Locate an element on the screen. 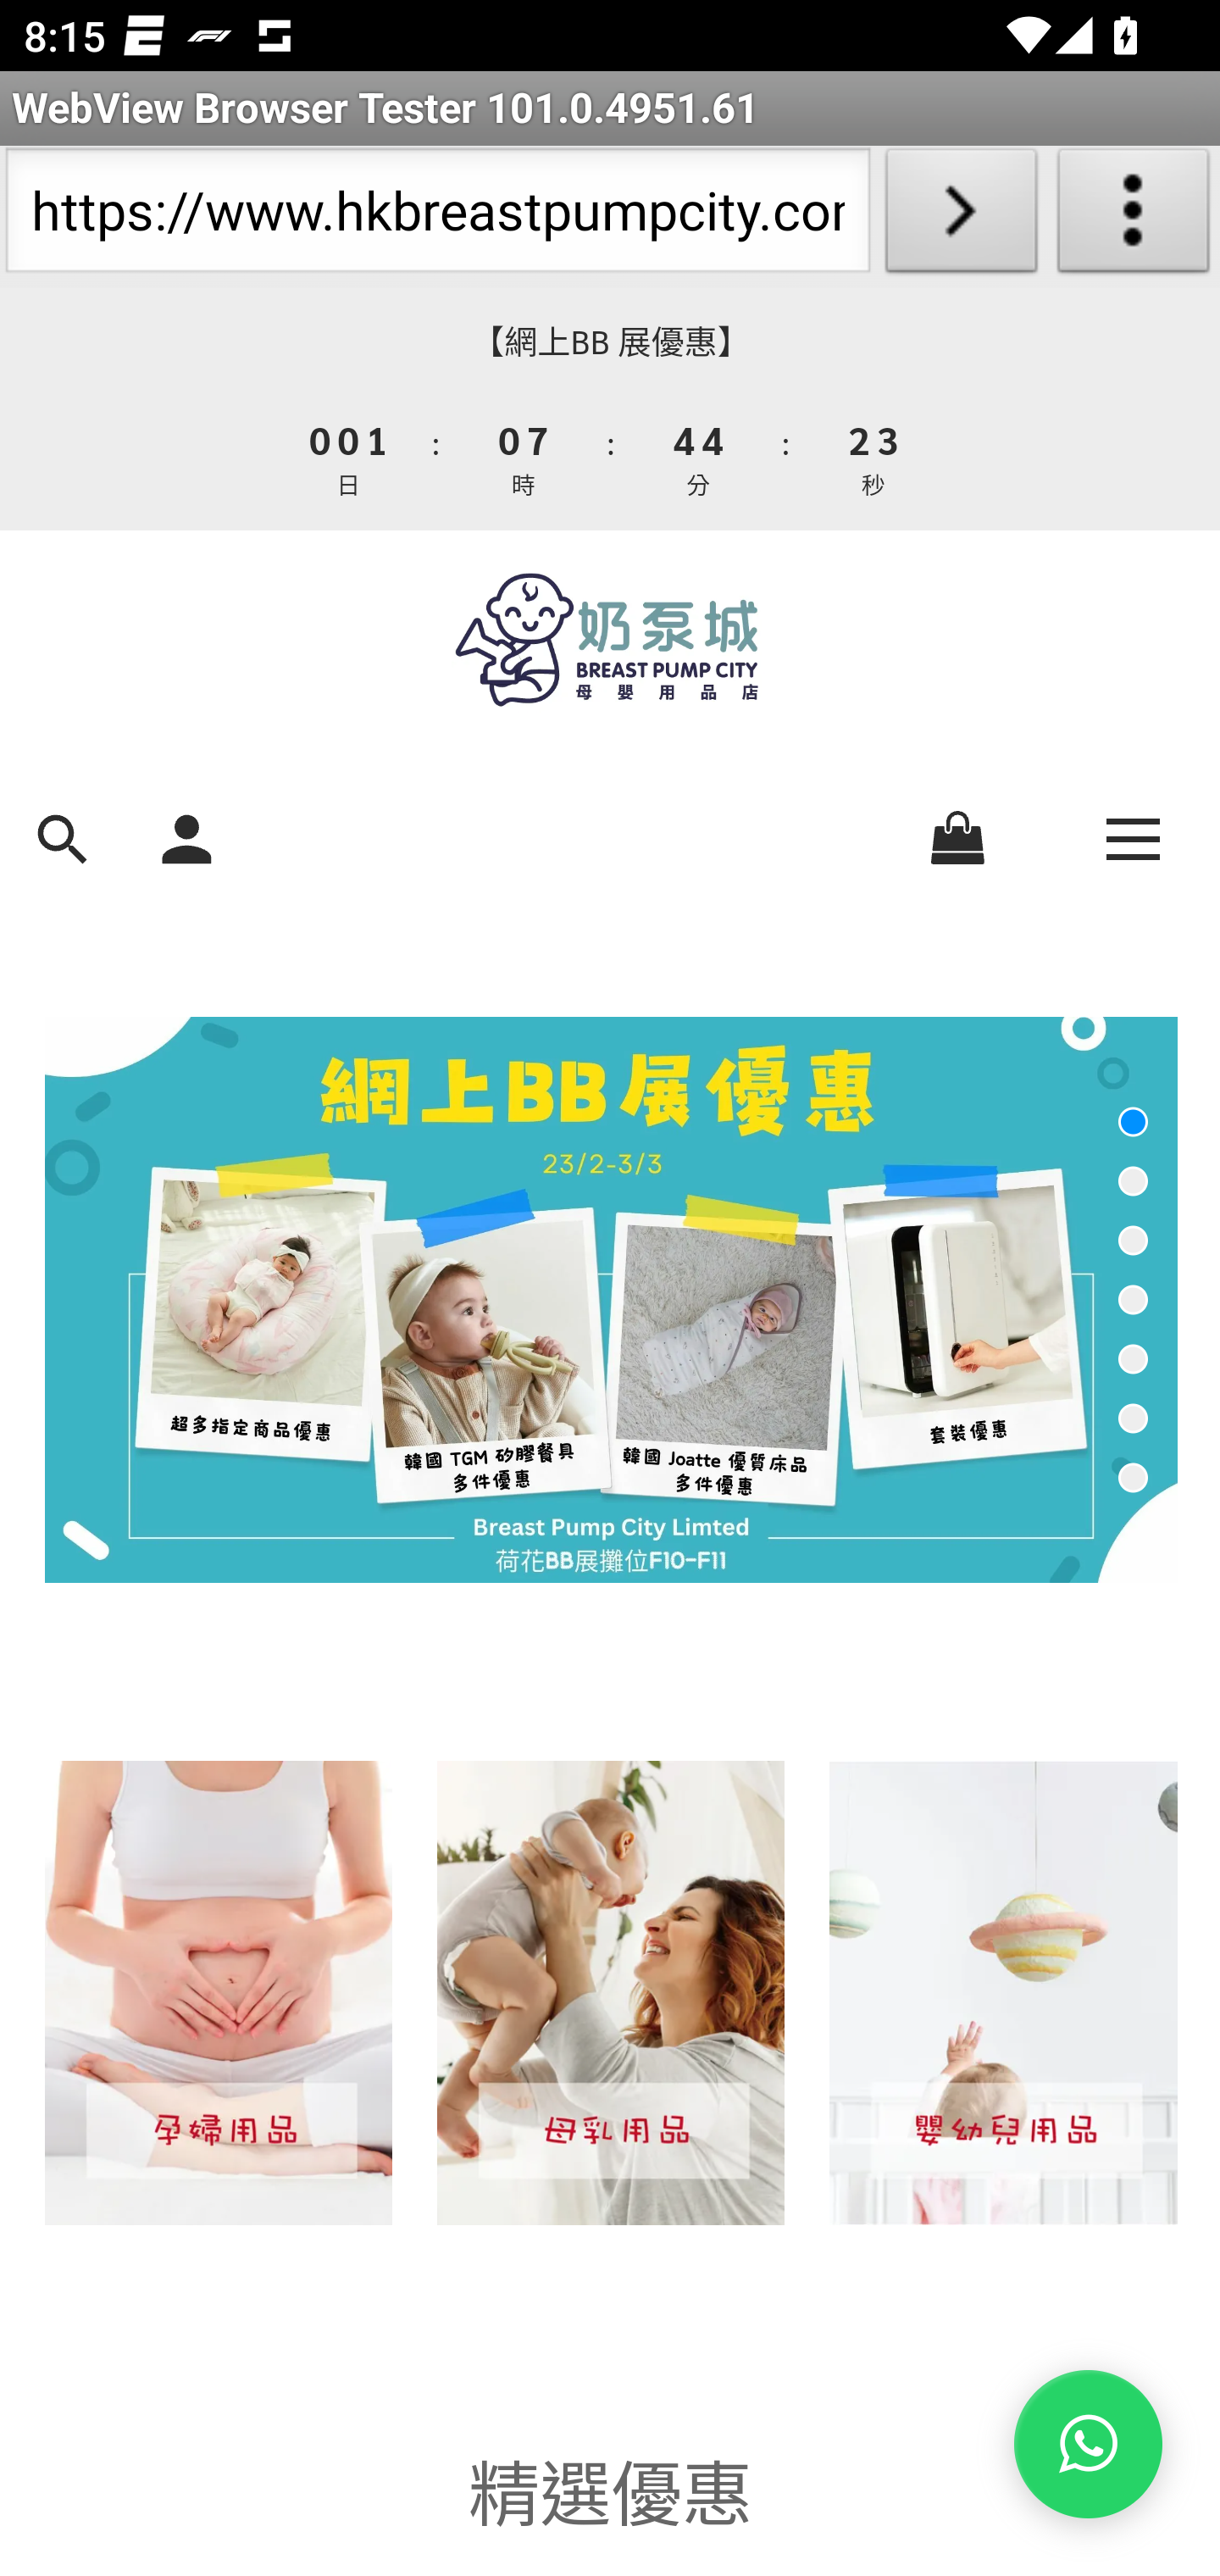 The width and height of the screenshot is (1220, 2576). sign_in is located at coordinates (186, 836).